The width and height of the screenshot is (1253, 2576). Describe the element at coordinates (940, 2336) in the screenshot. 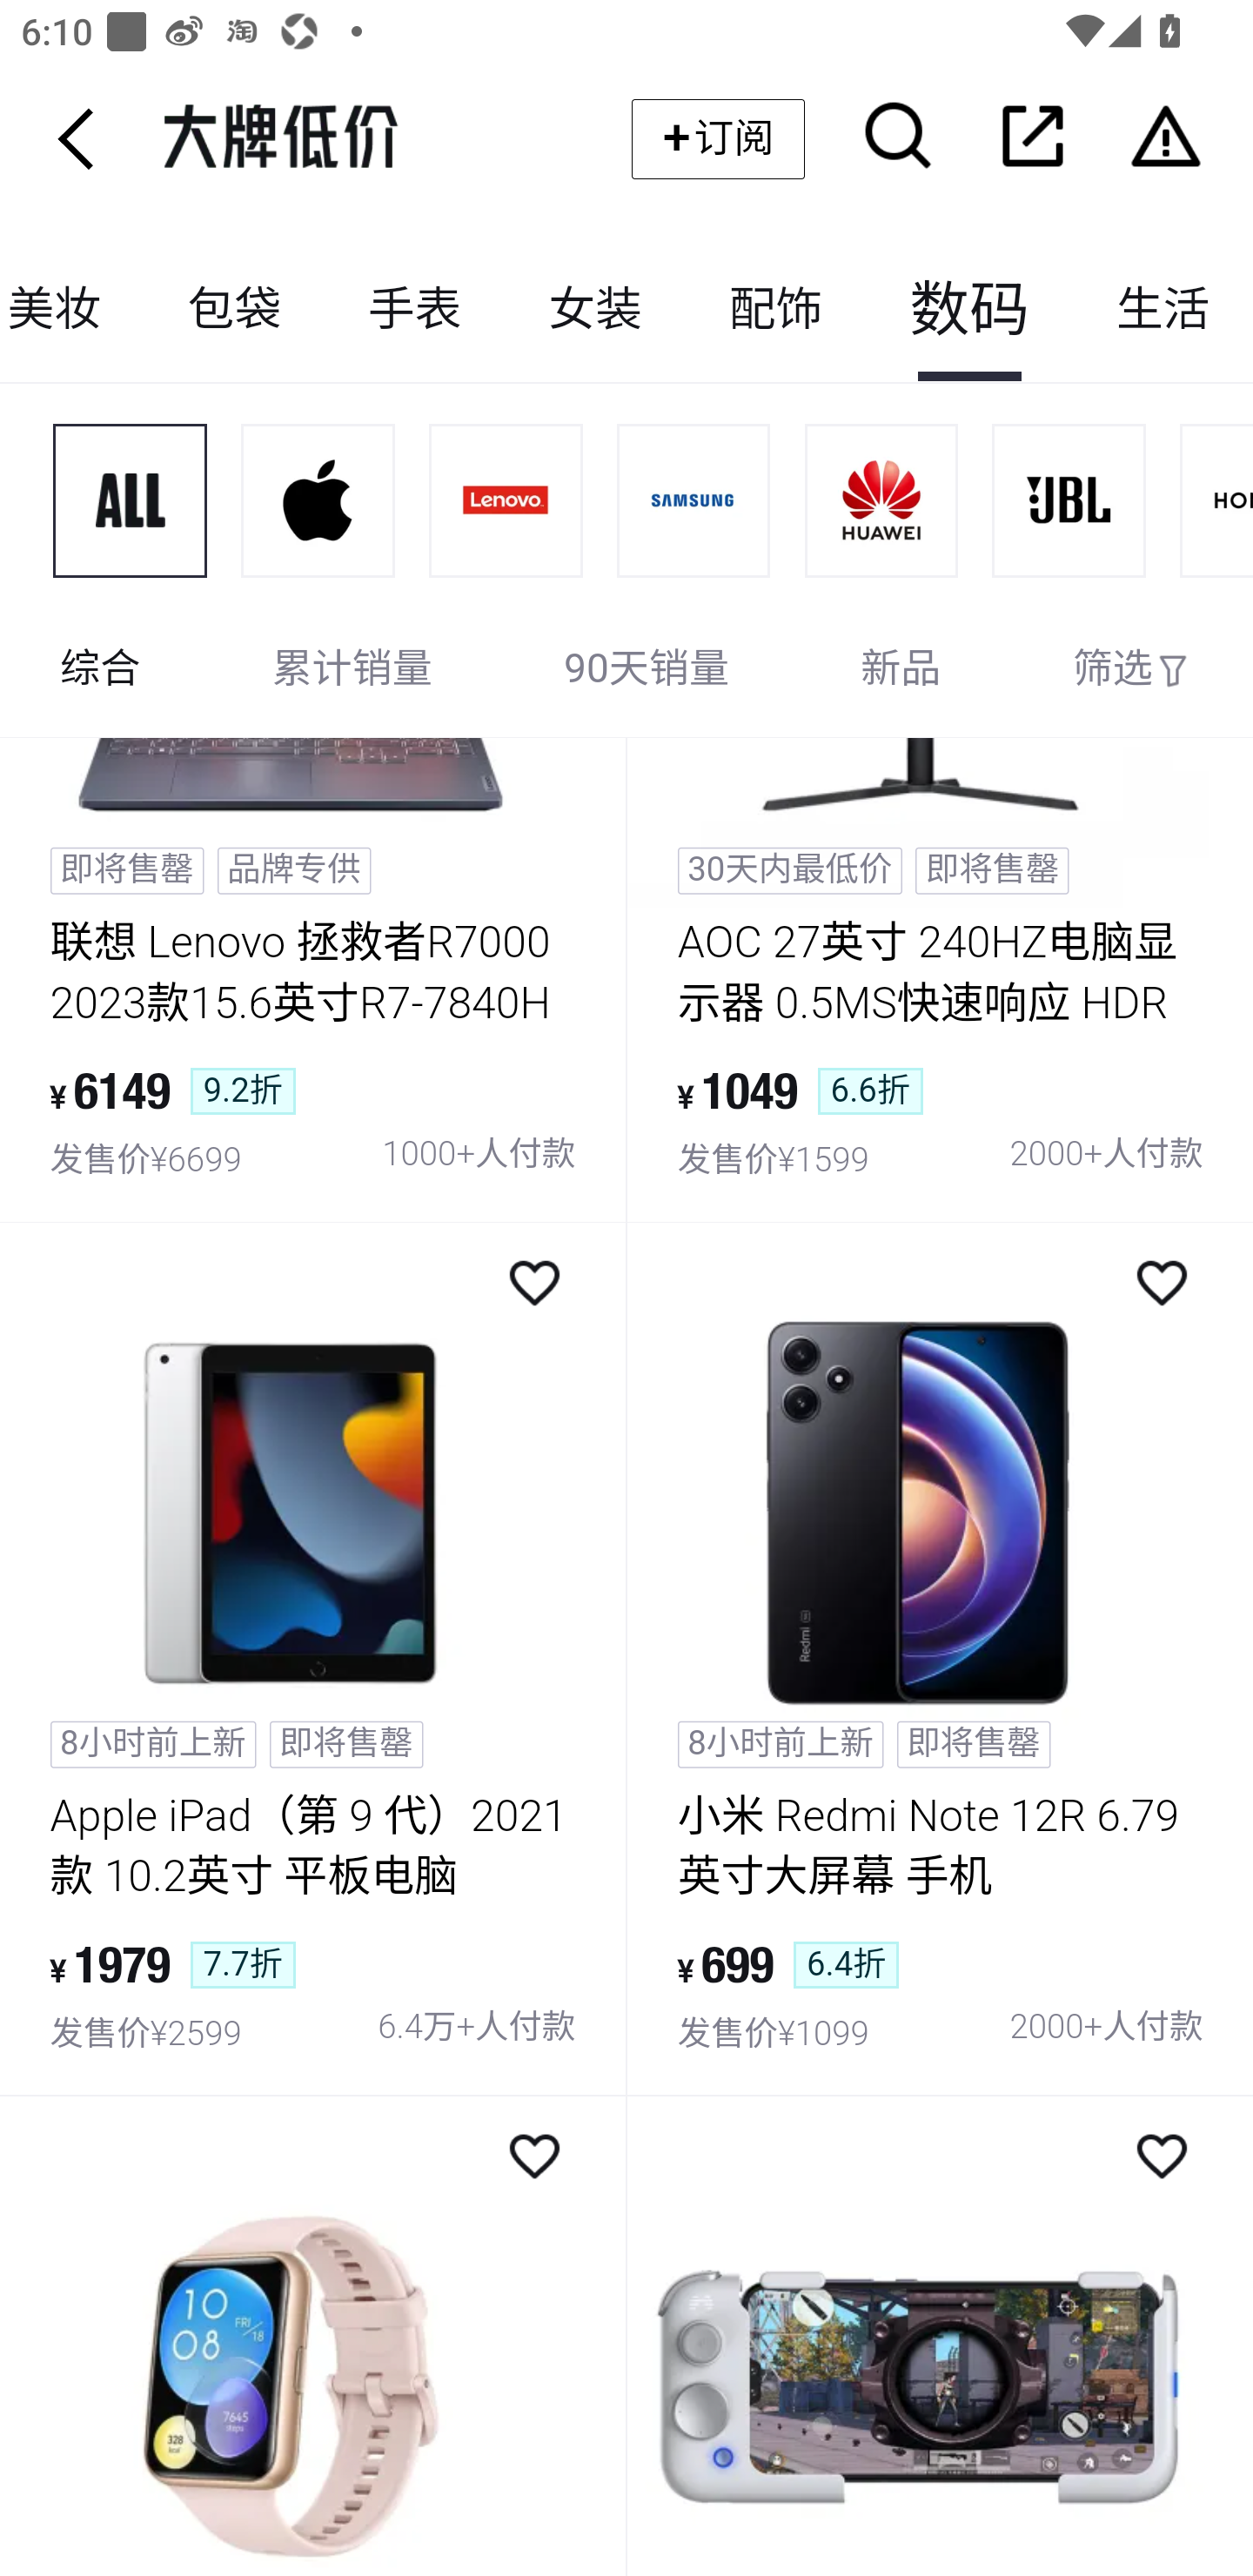

I see `img` at that location.